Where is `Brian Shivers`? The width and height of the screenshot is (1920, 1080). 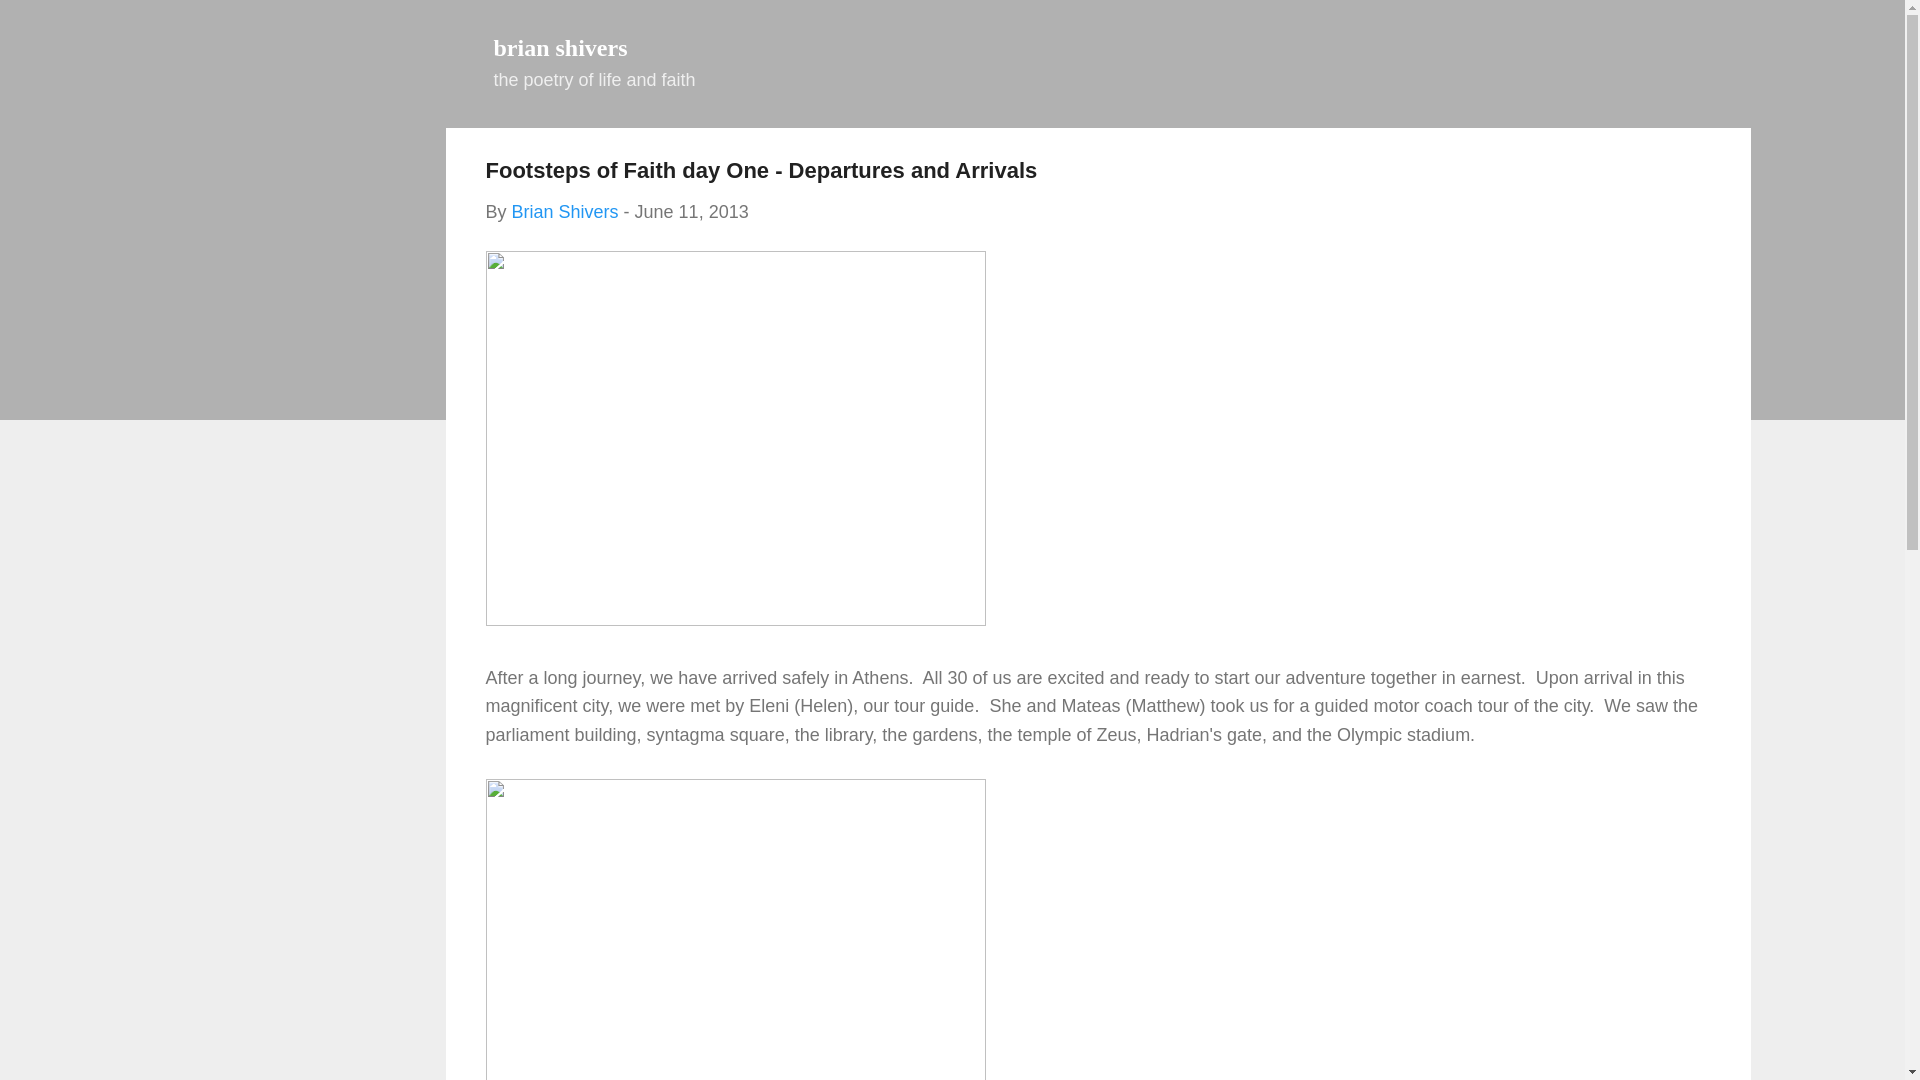 Brian Shivers is located at coordinates (565, 212).